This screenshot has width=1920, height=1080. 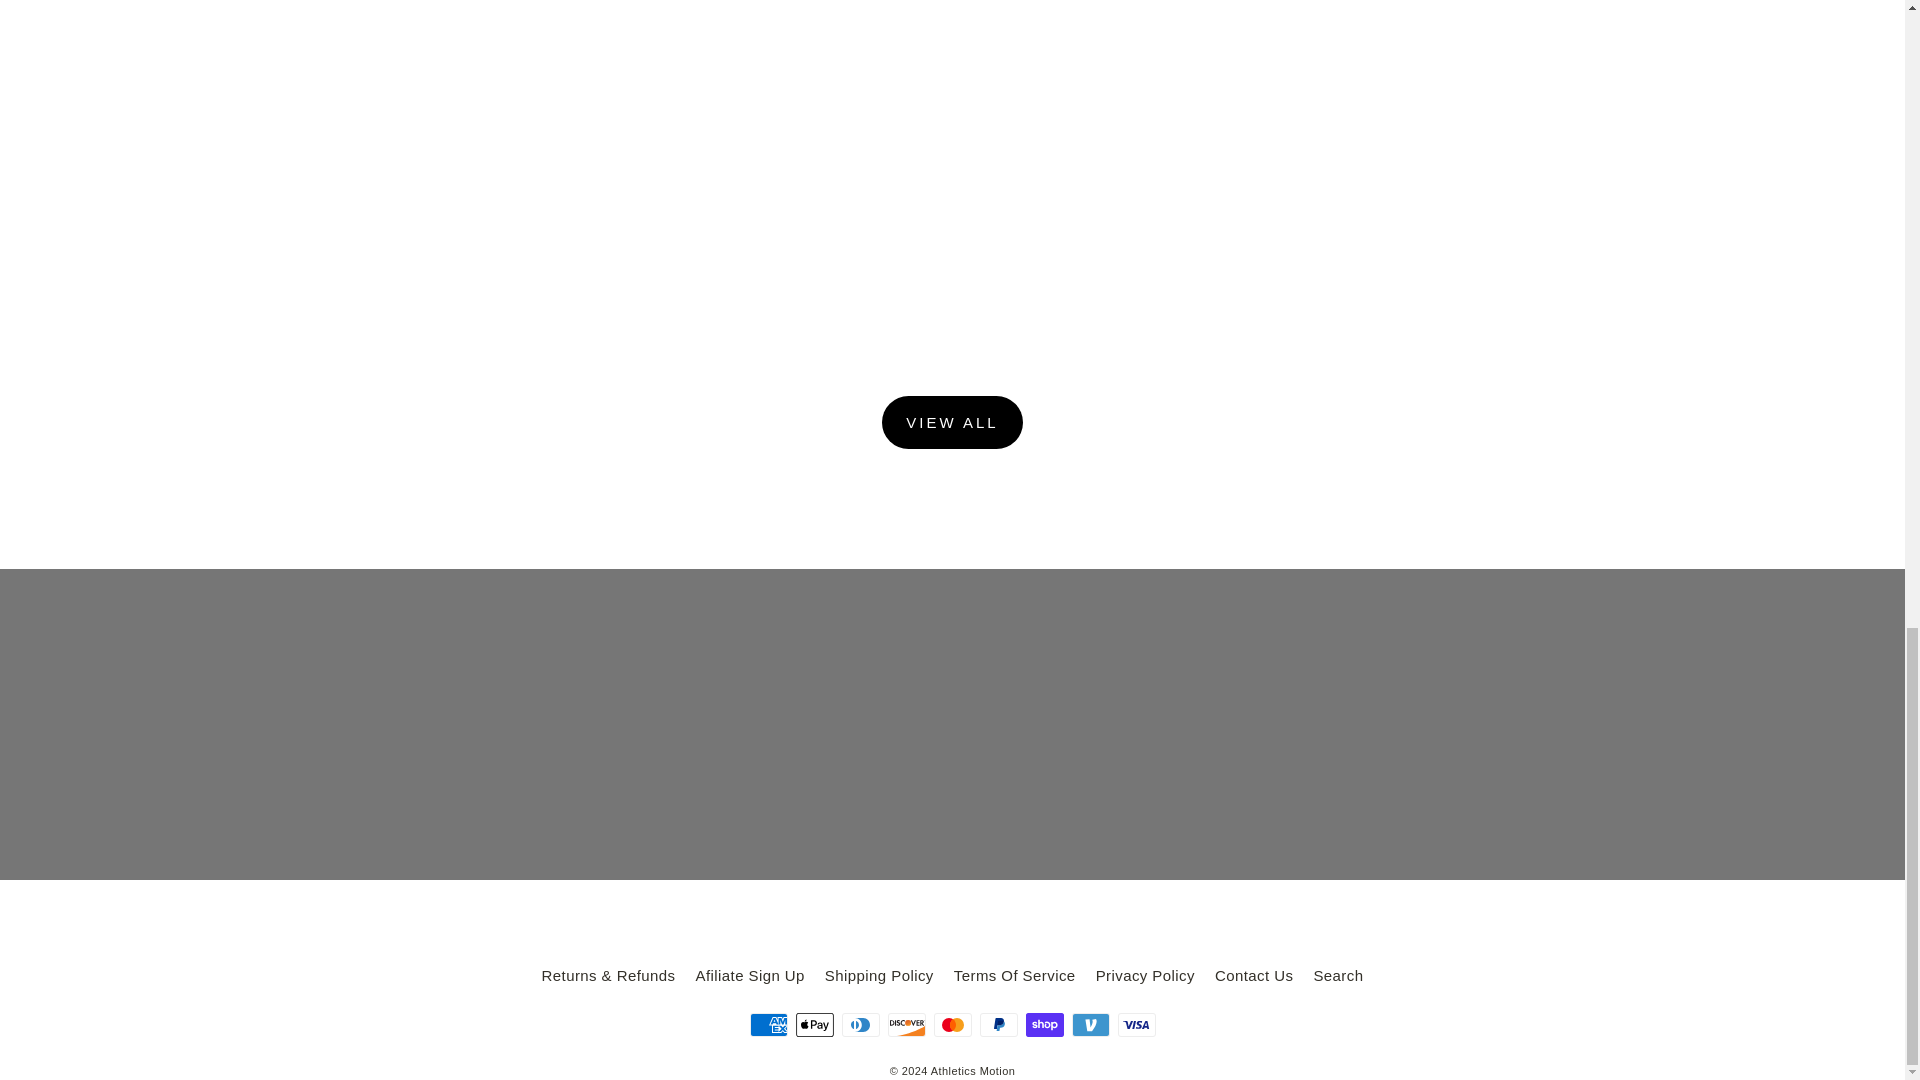 What do you see at coordinates (814, 1024) in the screenshot?
I see `Apple Pay` at bounding box center [814, 1024].